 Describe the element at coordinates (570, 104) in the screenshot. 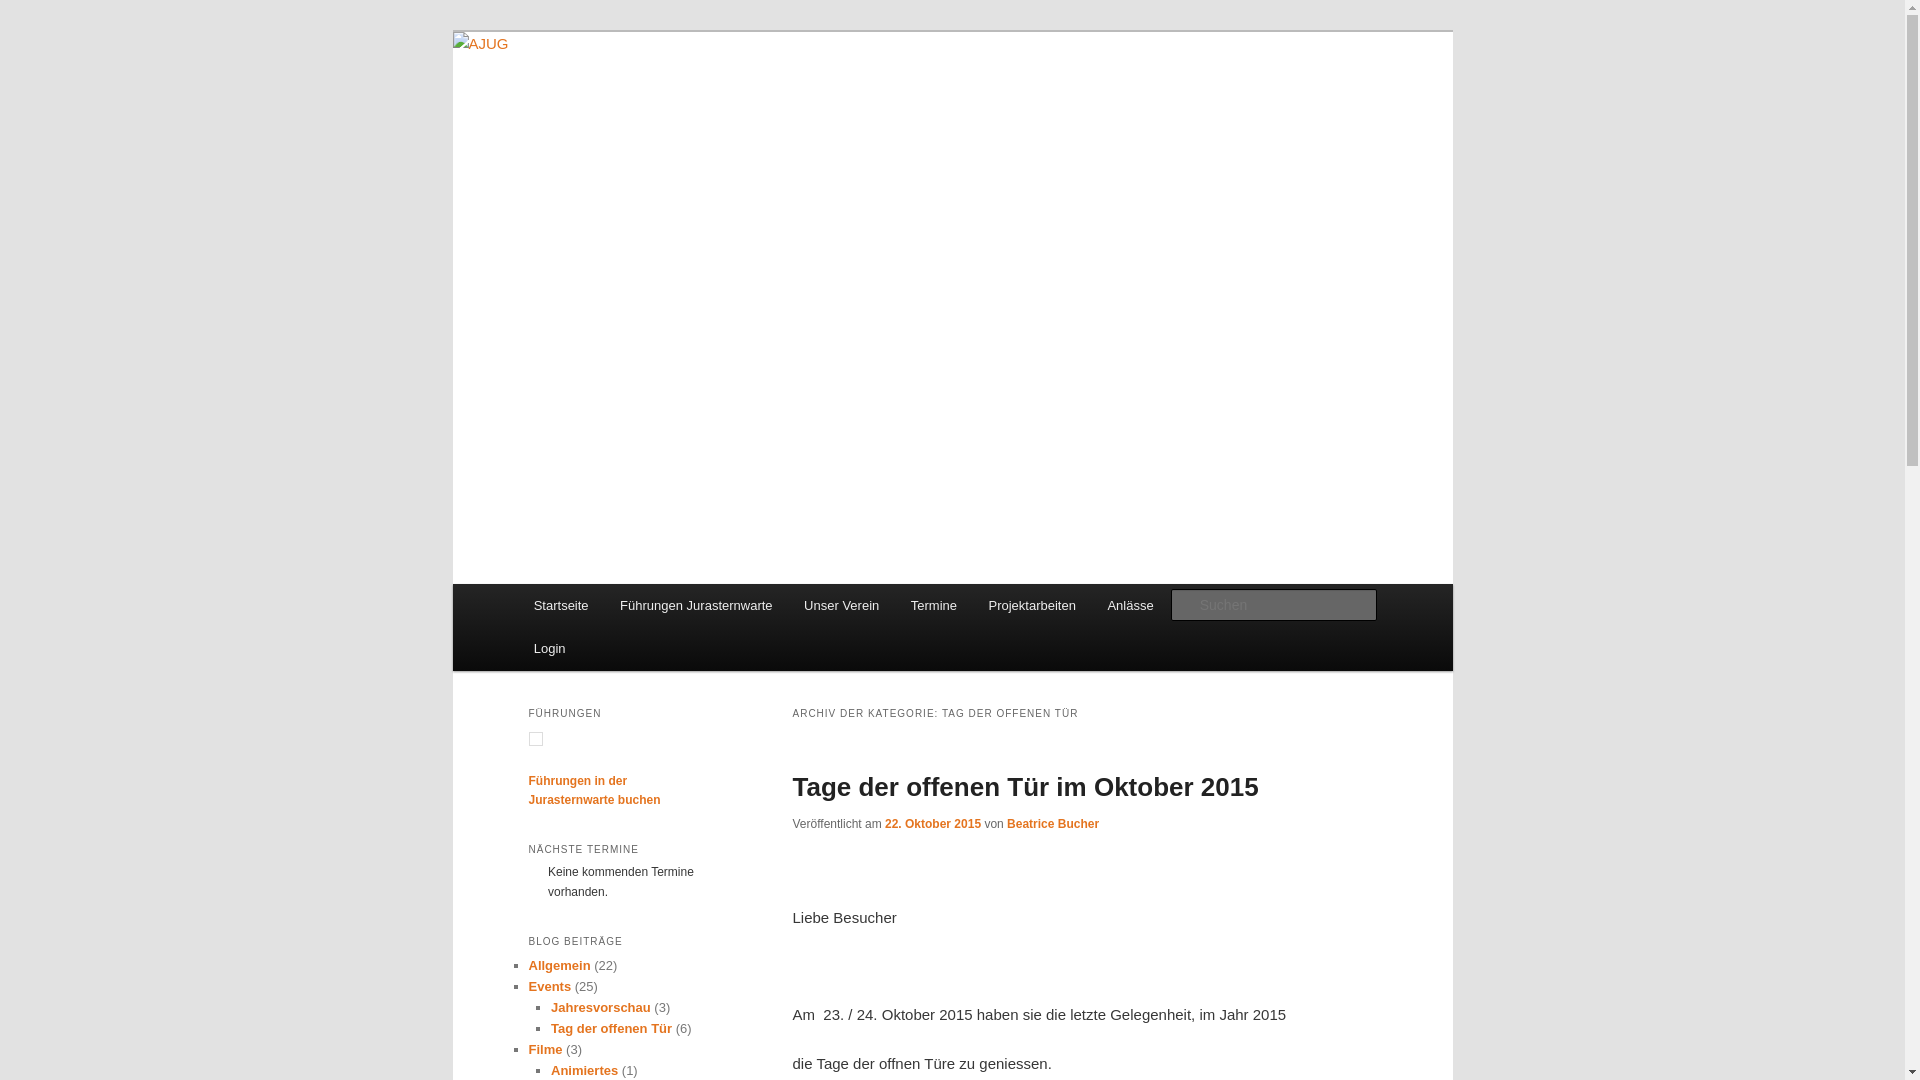

I see `AJUG` at that location.